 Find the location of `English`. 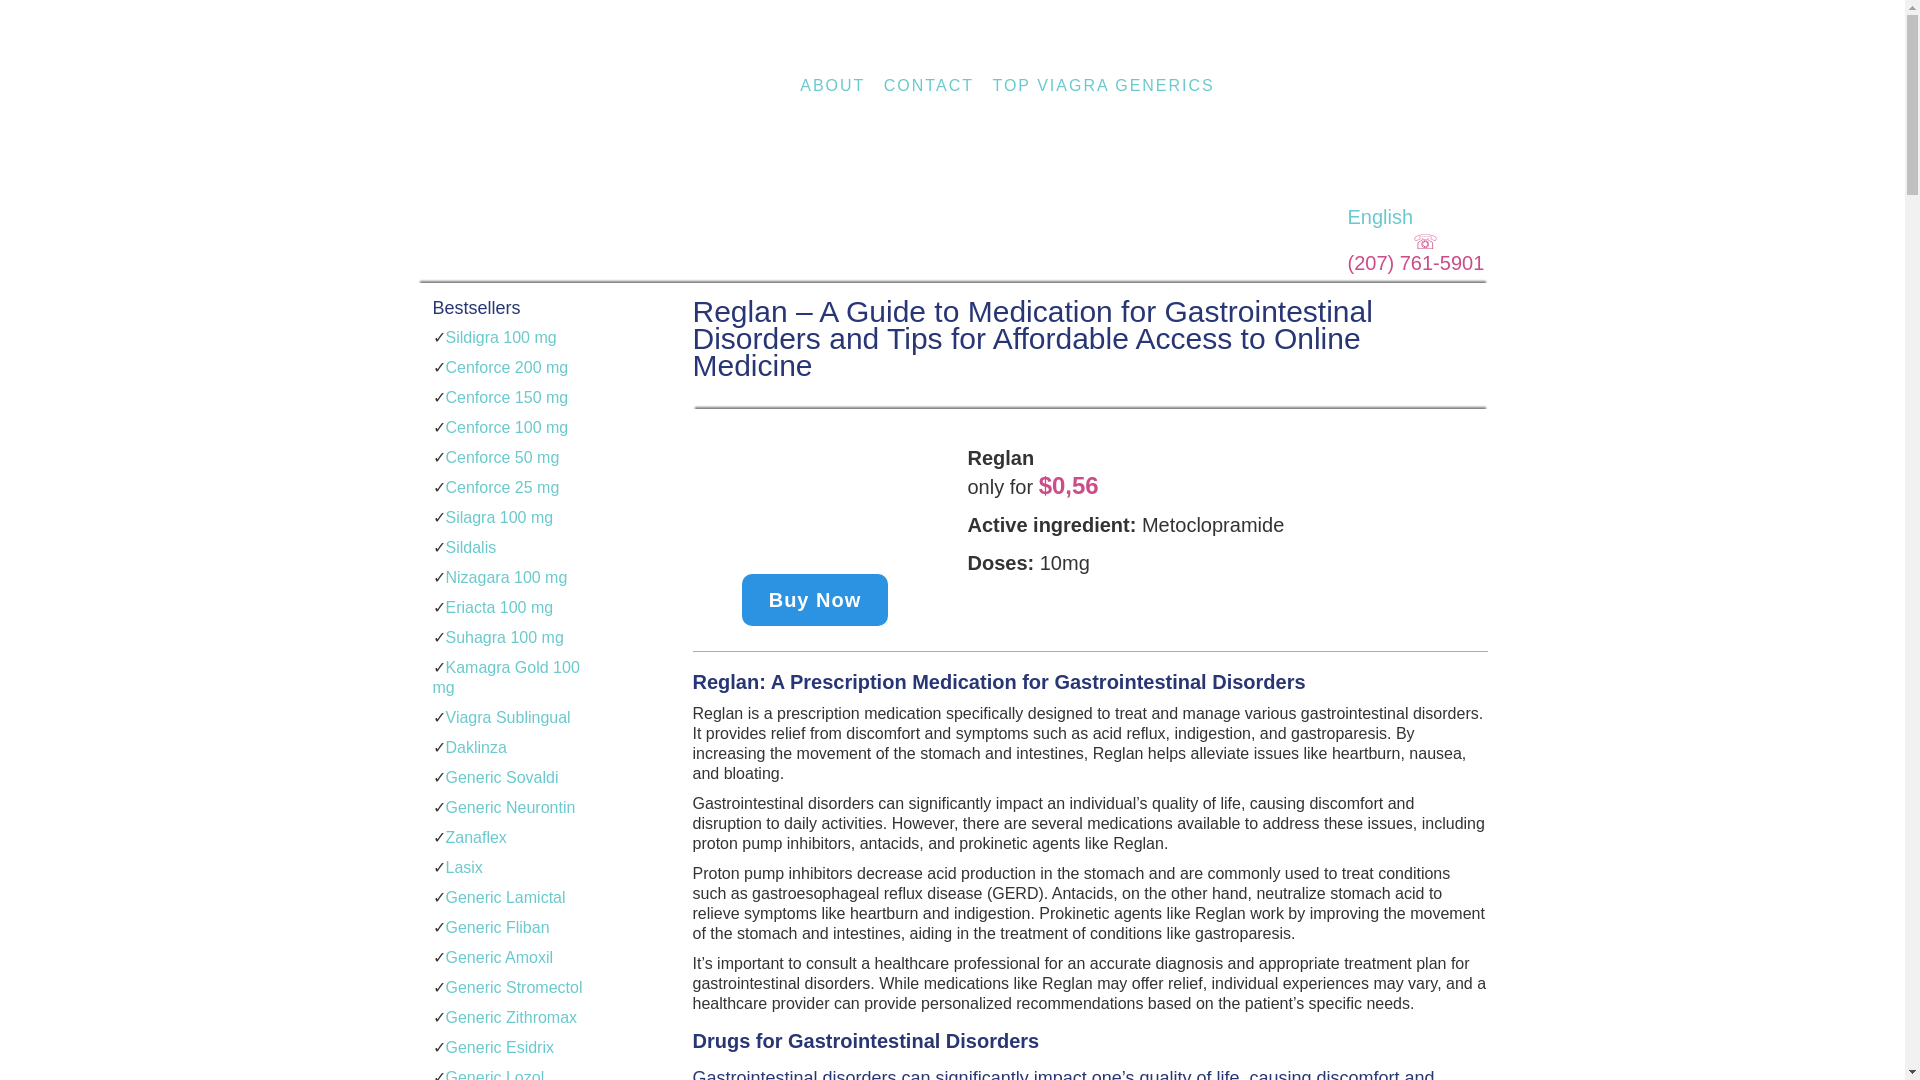

English is located at coordinates (1425, 206).